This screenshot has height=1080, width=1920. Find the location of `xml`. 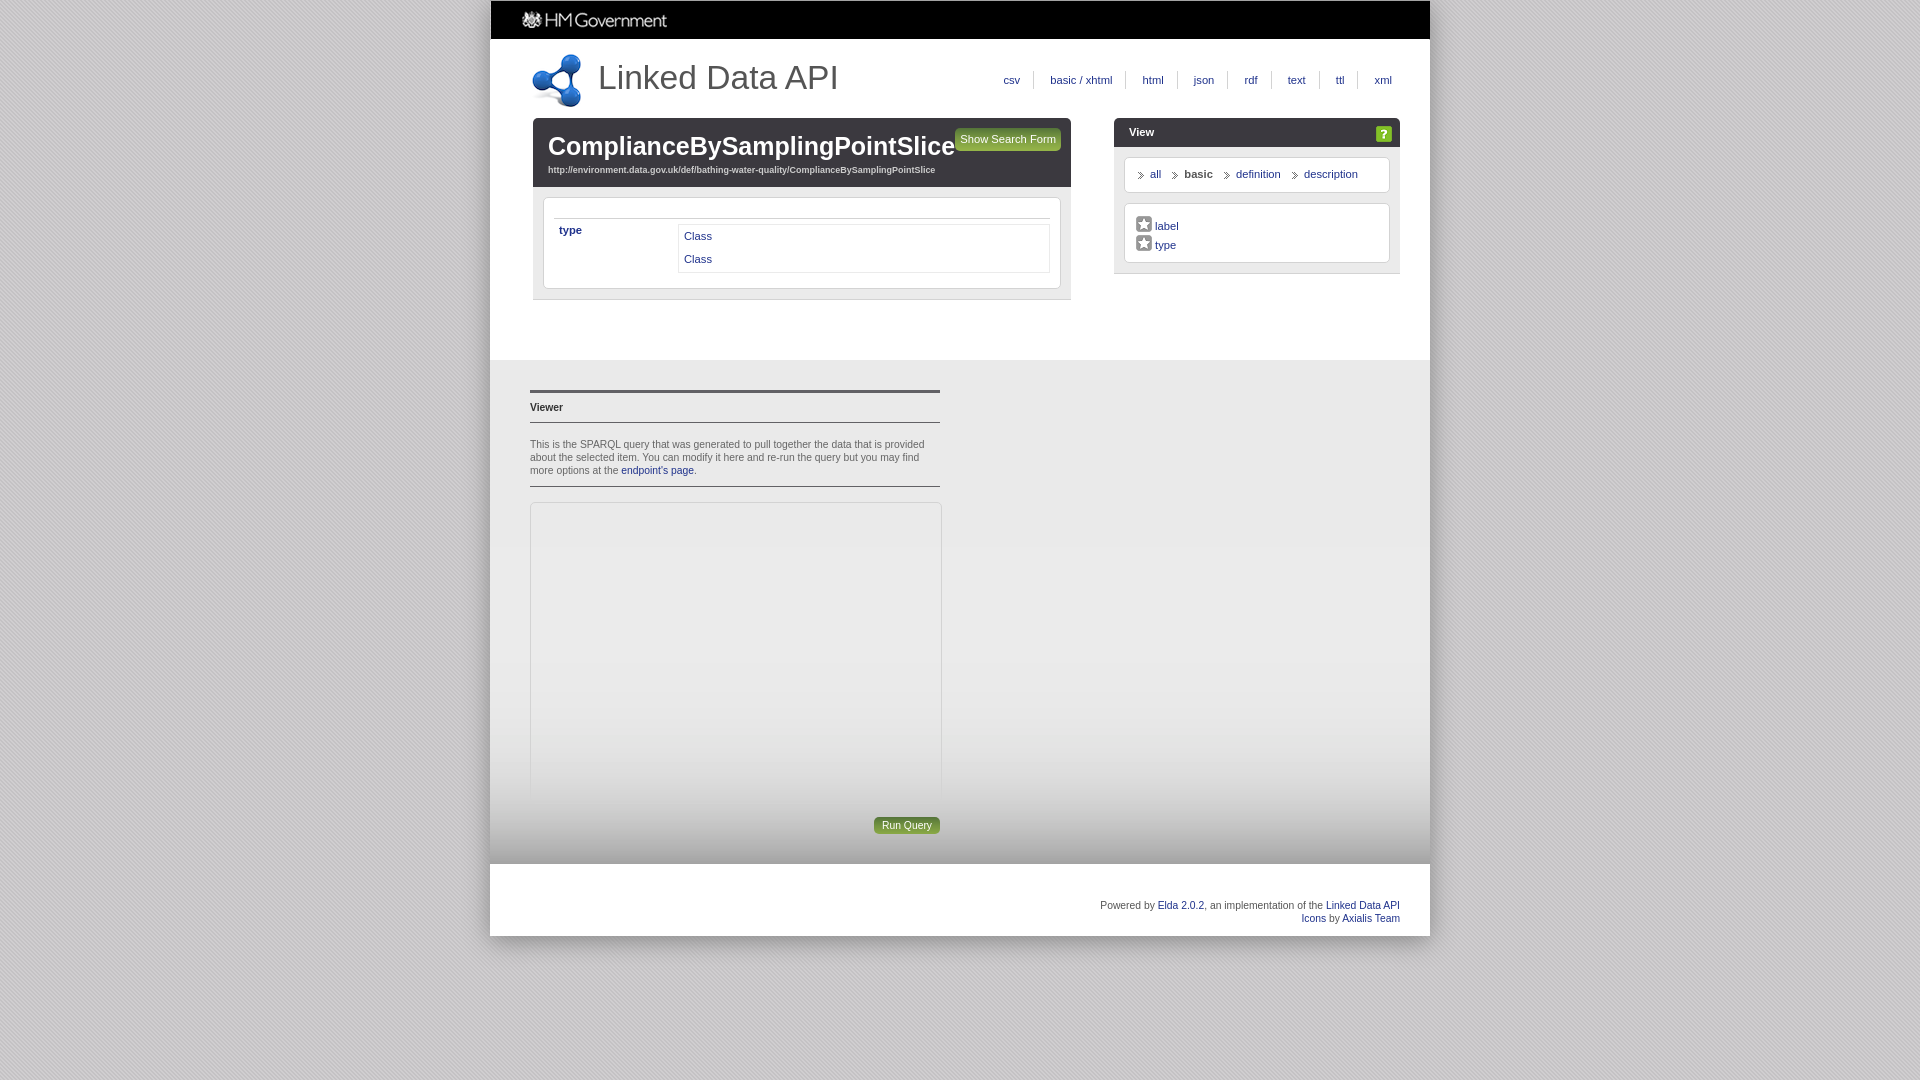

xml is located at coordinates (1383, 80).